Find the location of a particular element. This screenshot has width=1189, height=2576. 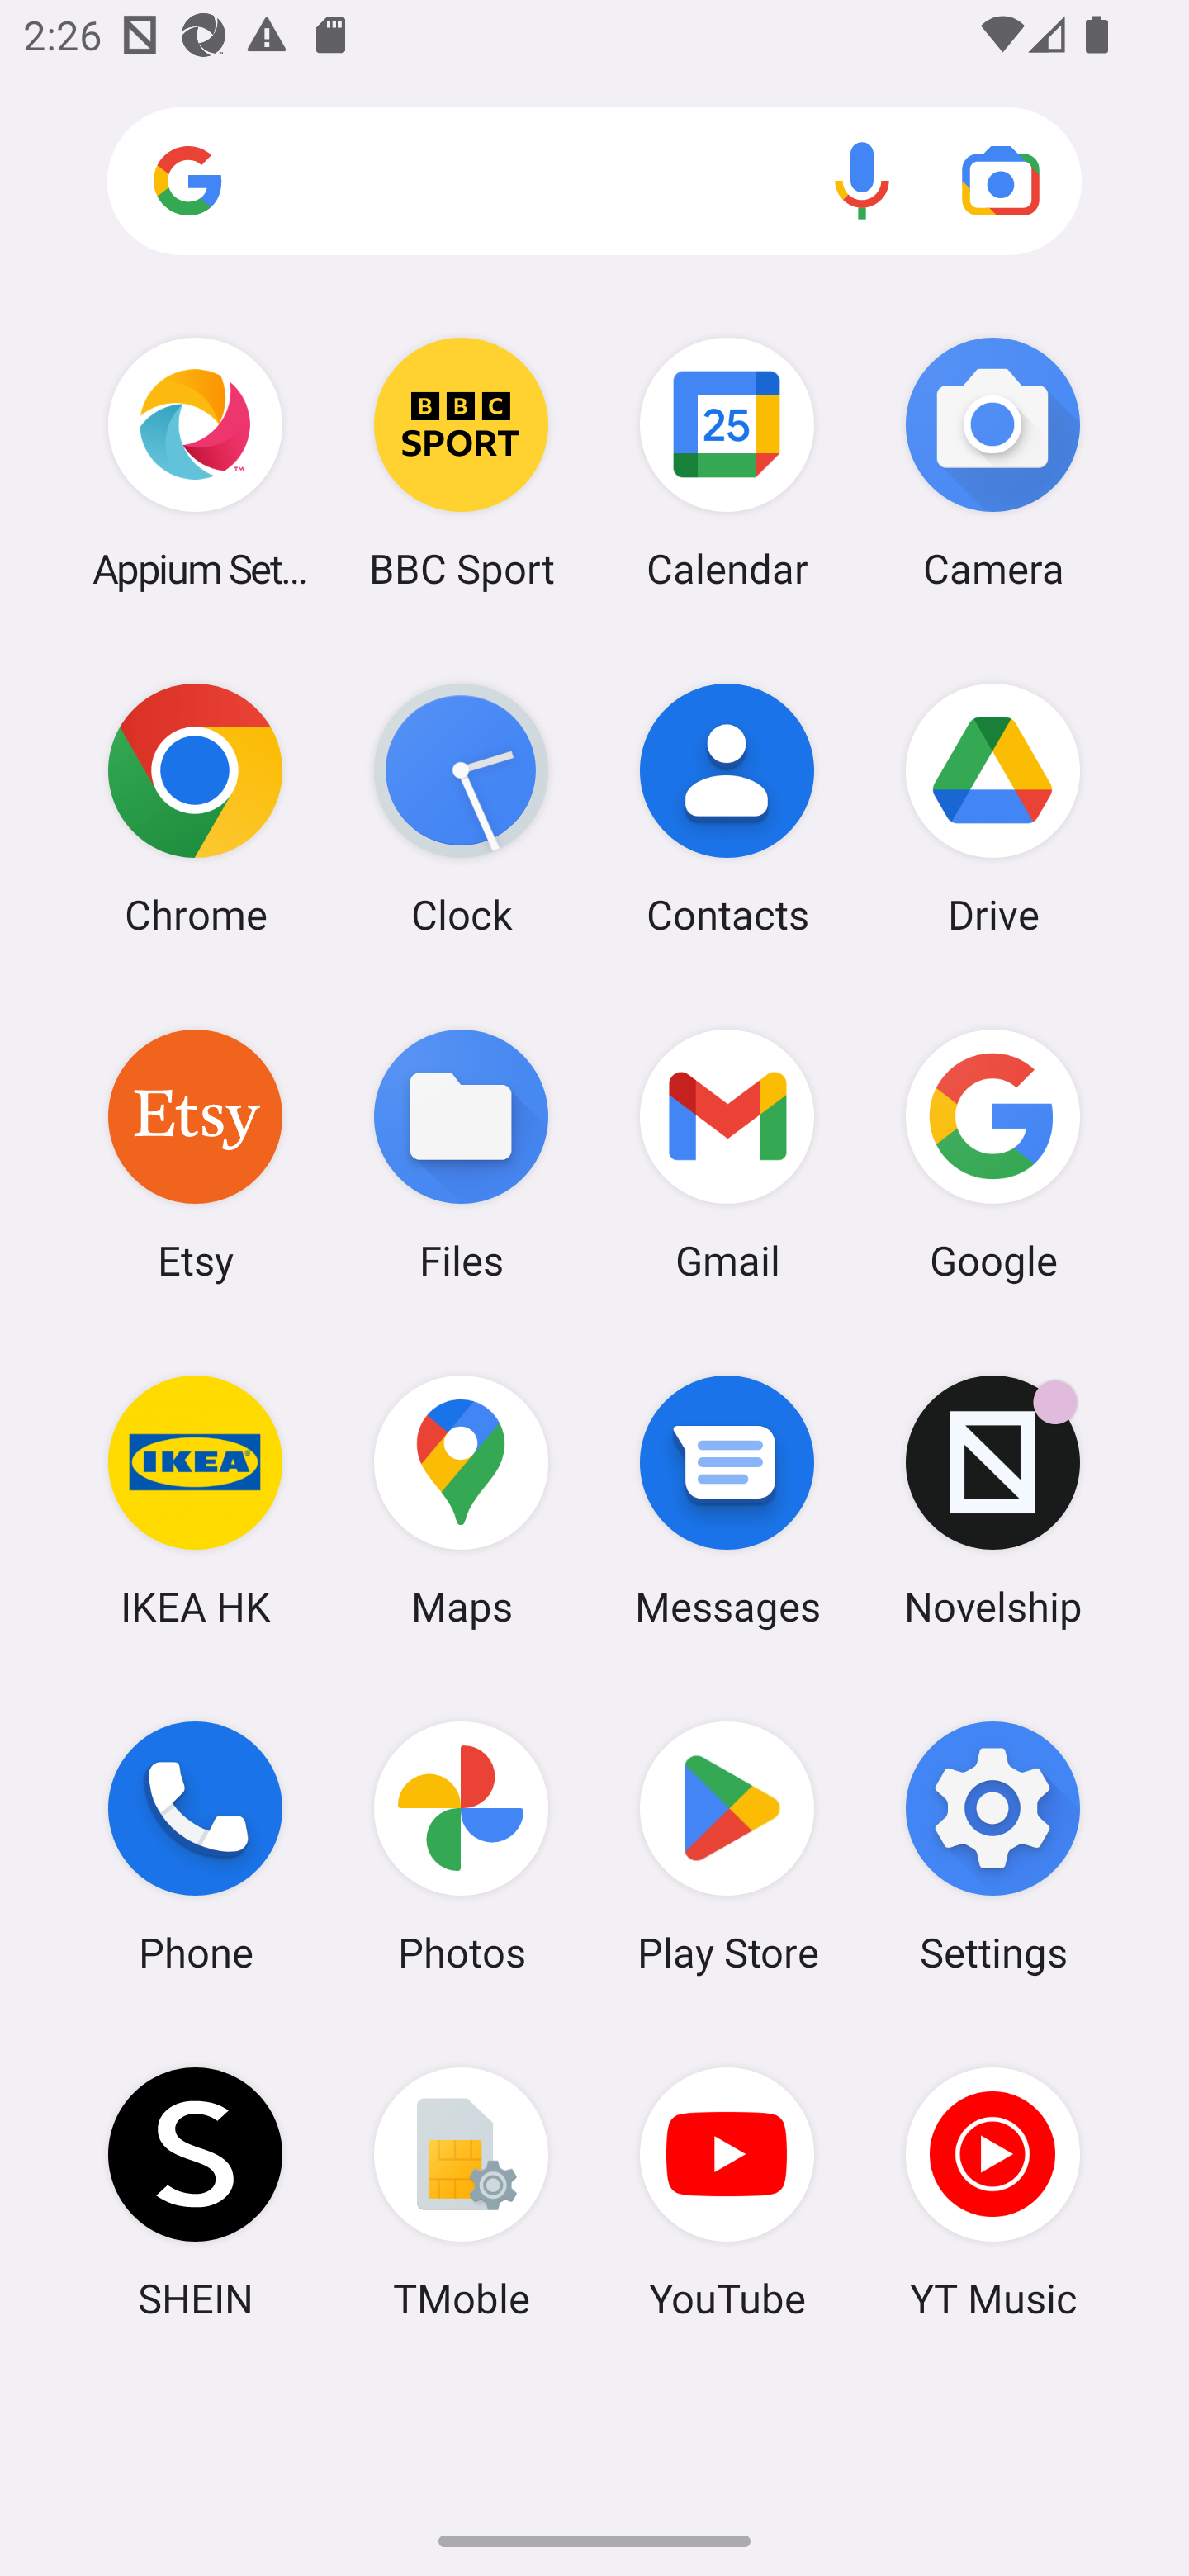

Contacts is located at coordinates (727, 808).